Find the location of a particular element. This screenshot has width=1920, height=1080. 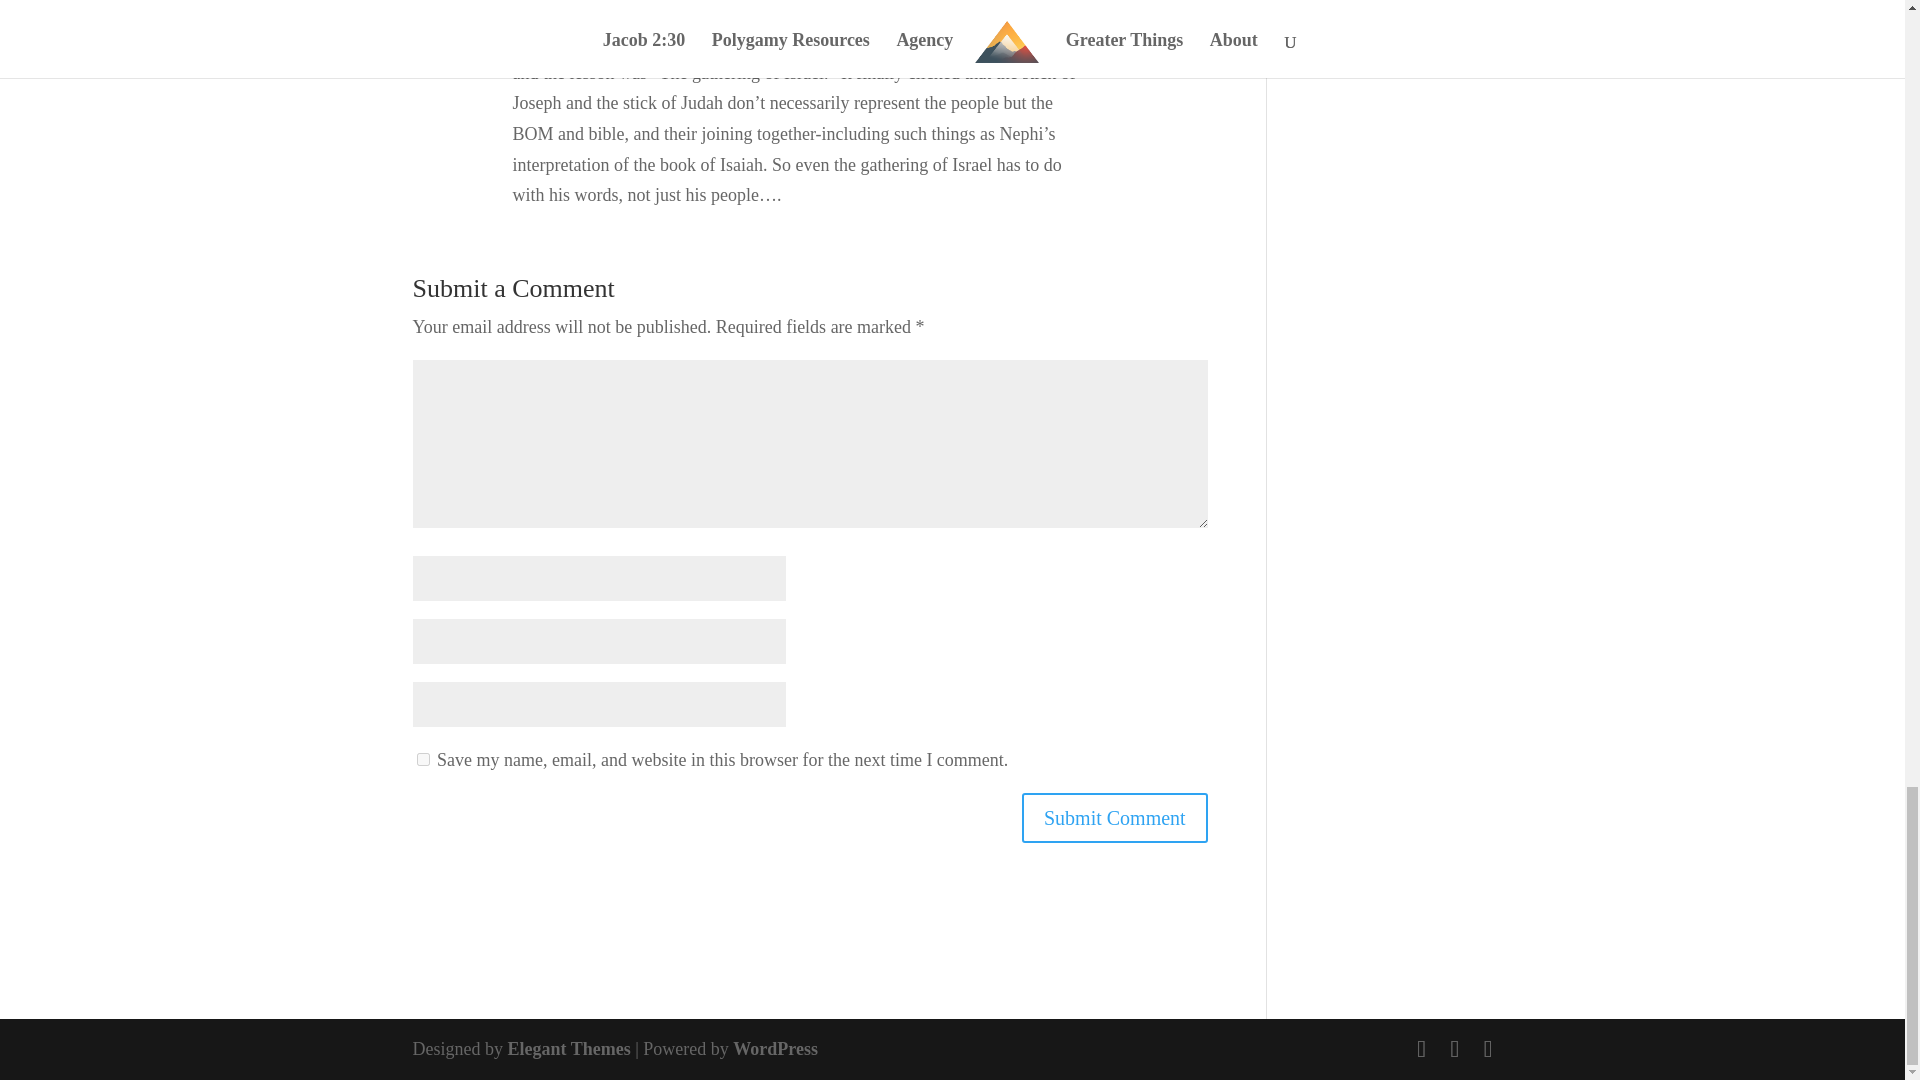

Reply is located at coordinates (1161, 6).